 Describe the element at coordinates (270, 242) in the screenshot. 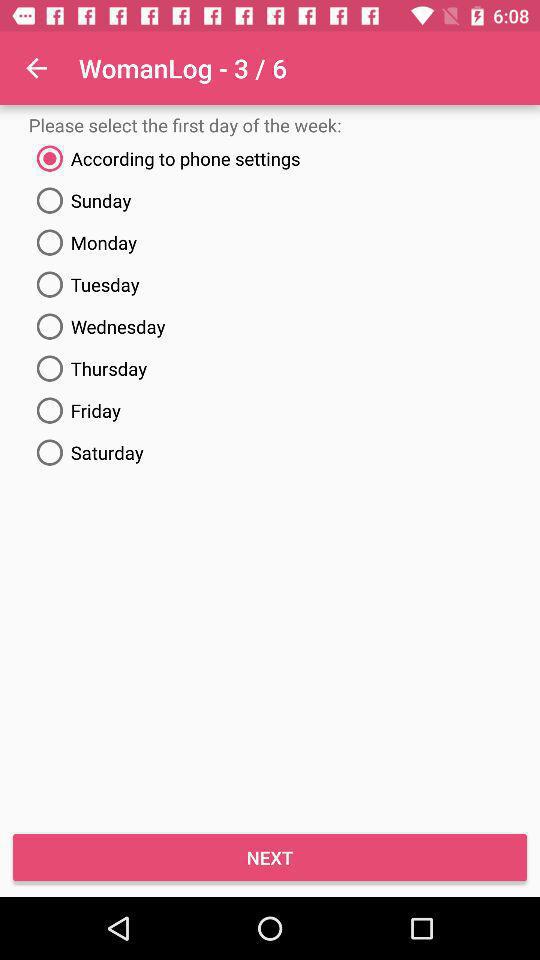

I see `choose monday item` at that location.